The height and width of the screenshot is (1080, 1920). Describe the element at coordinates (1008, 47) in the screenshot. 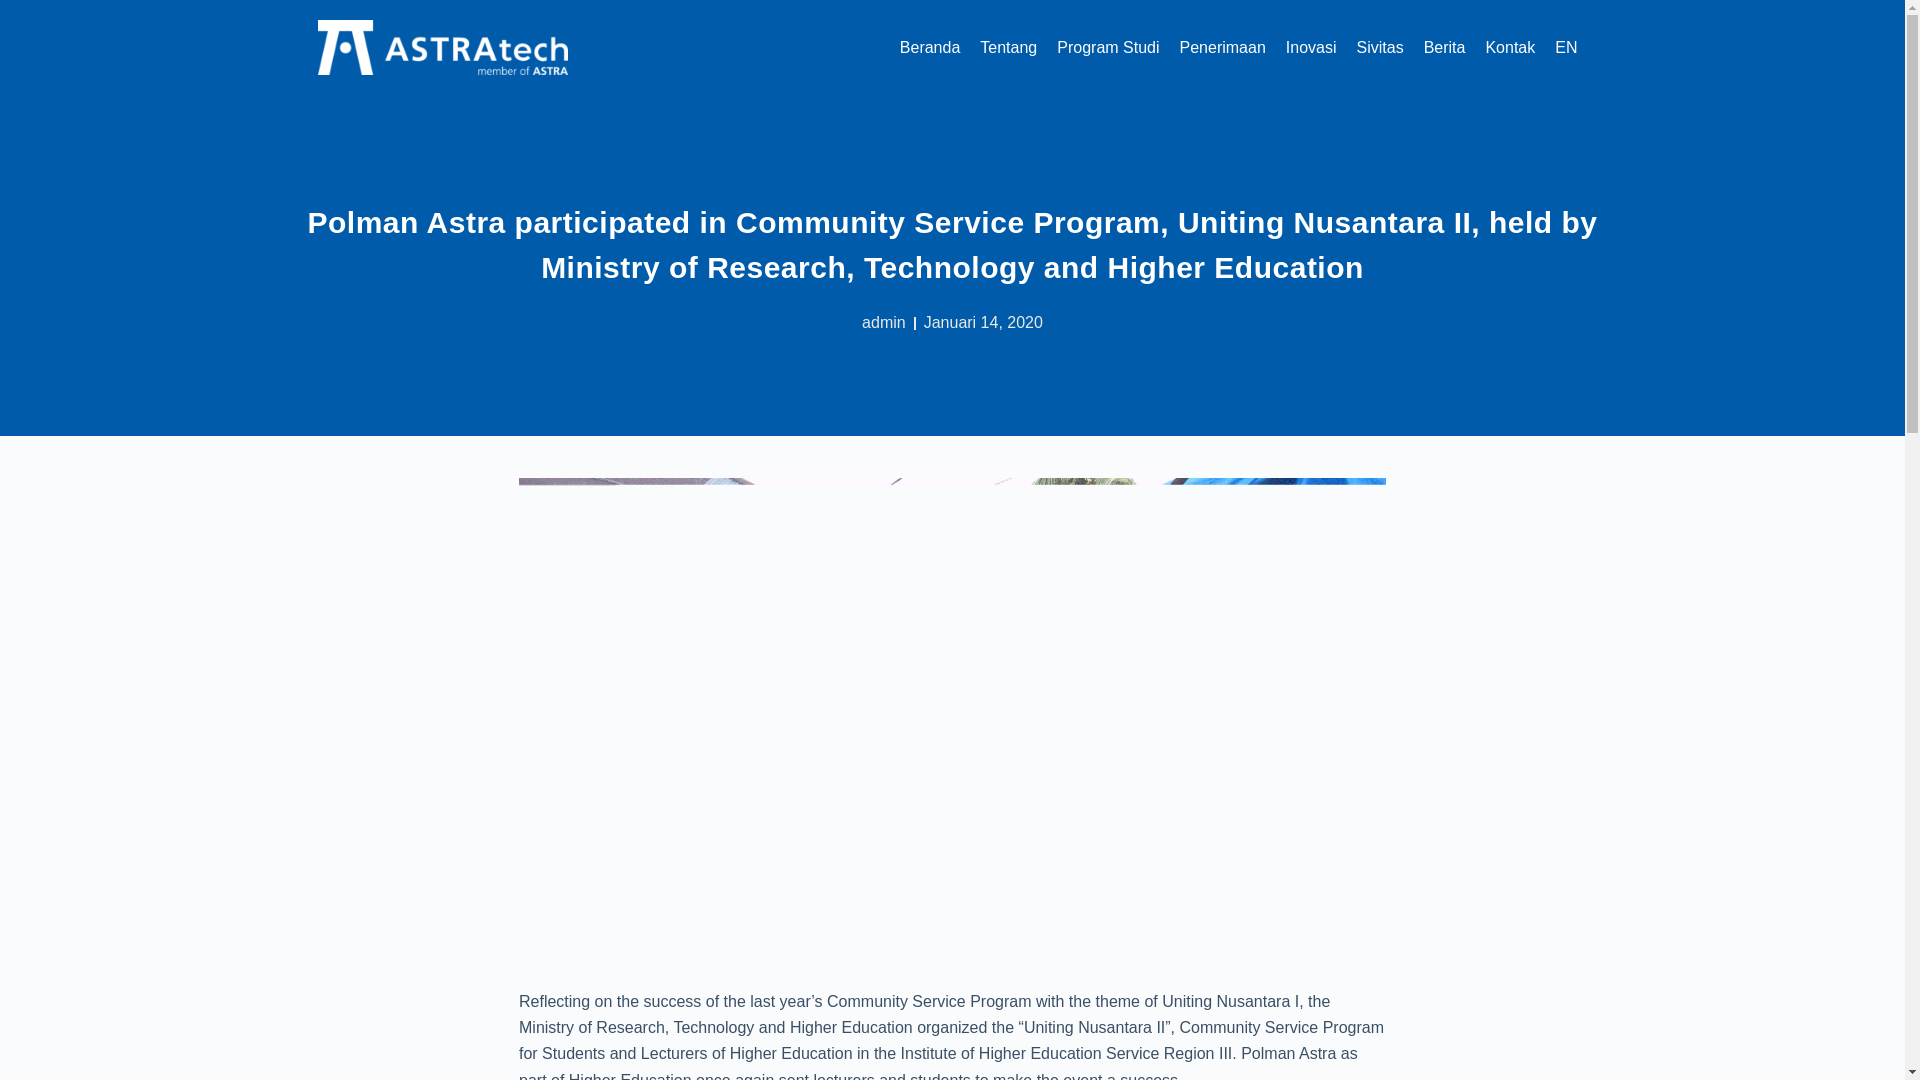

I see `Tentang` at that location.